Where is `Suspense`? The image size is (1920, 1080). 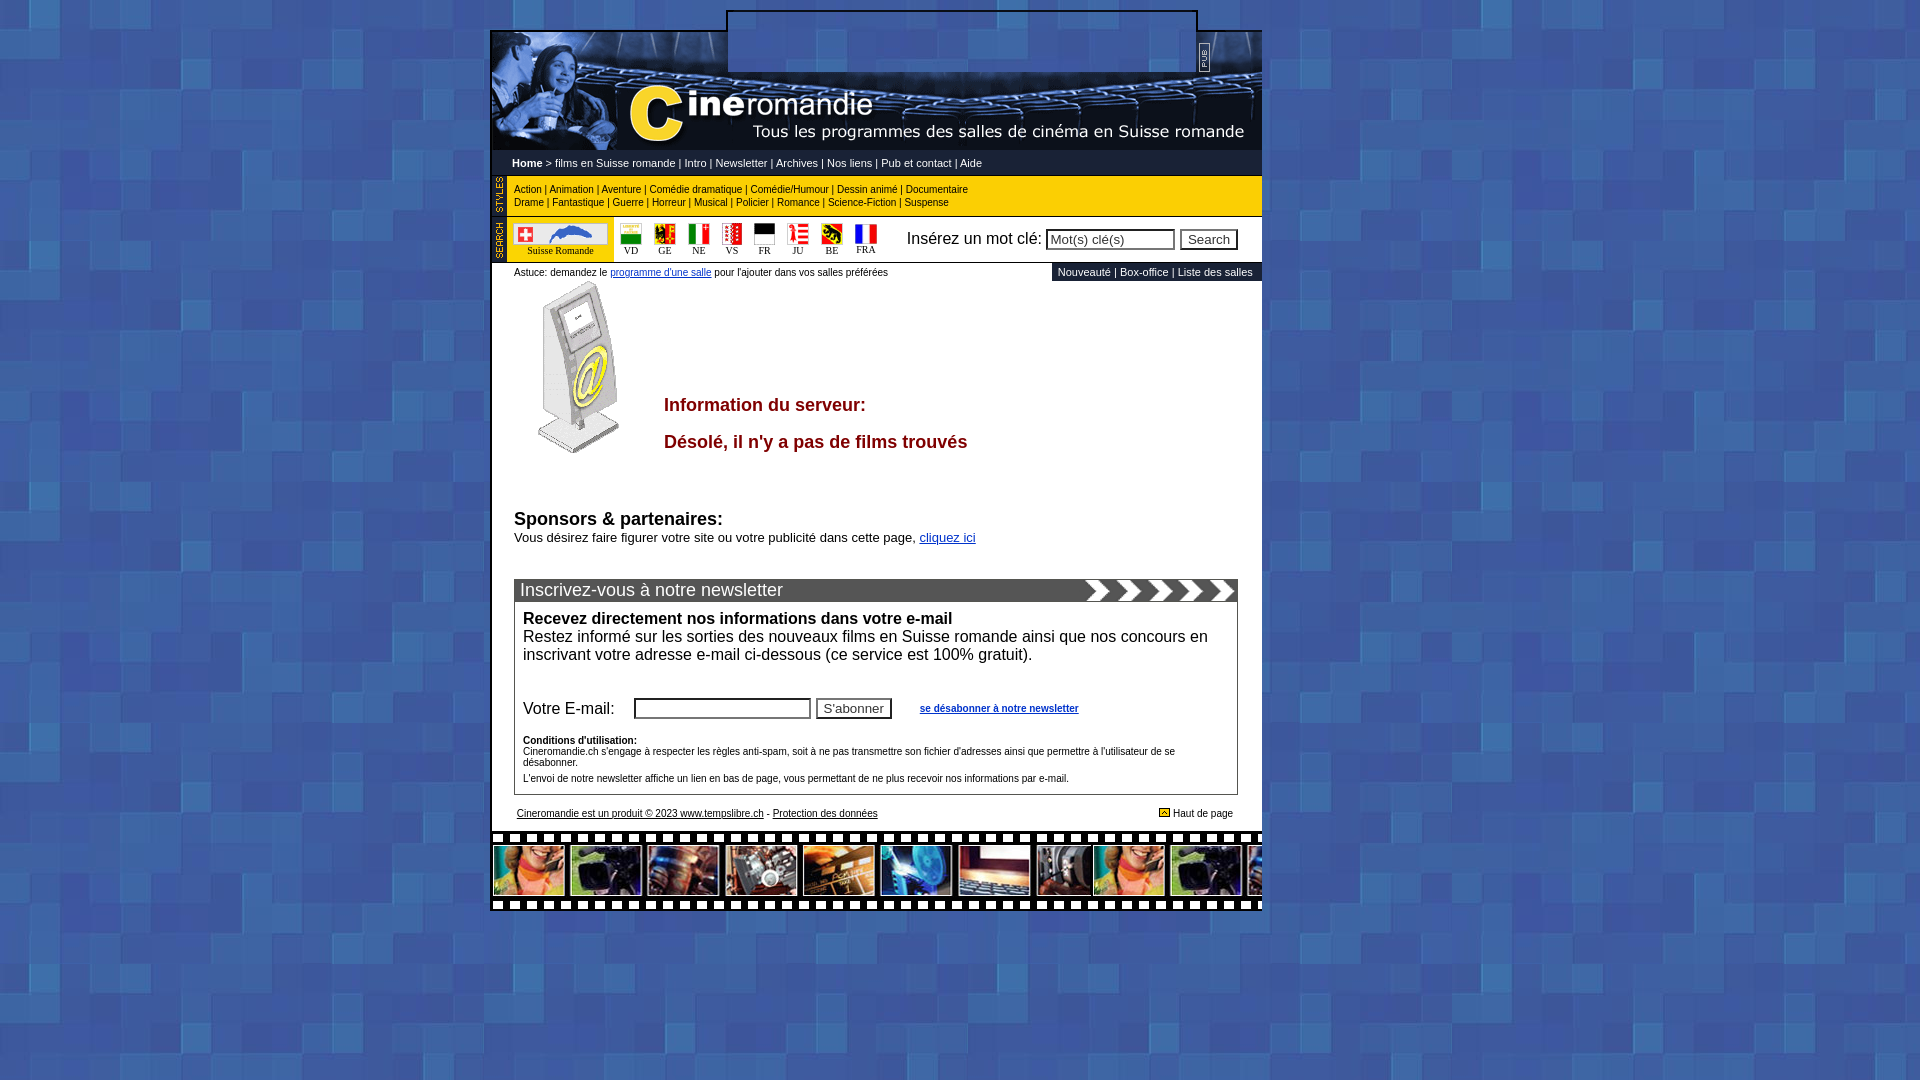
Suspense is located at coordinates (926, 202).